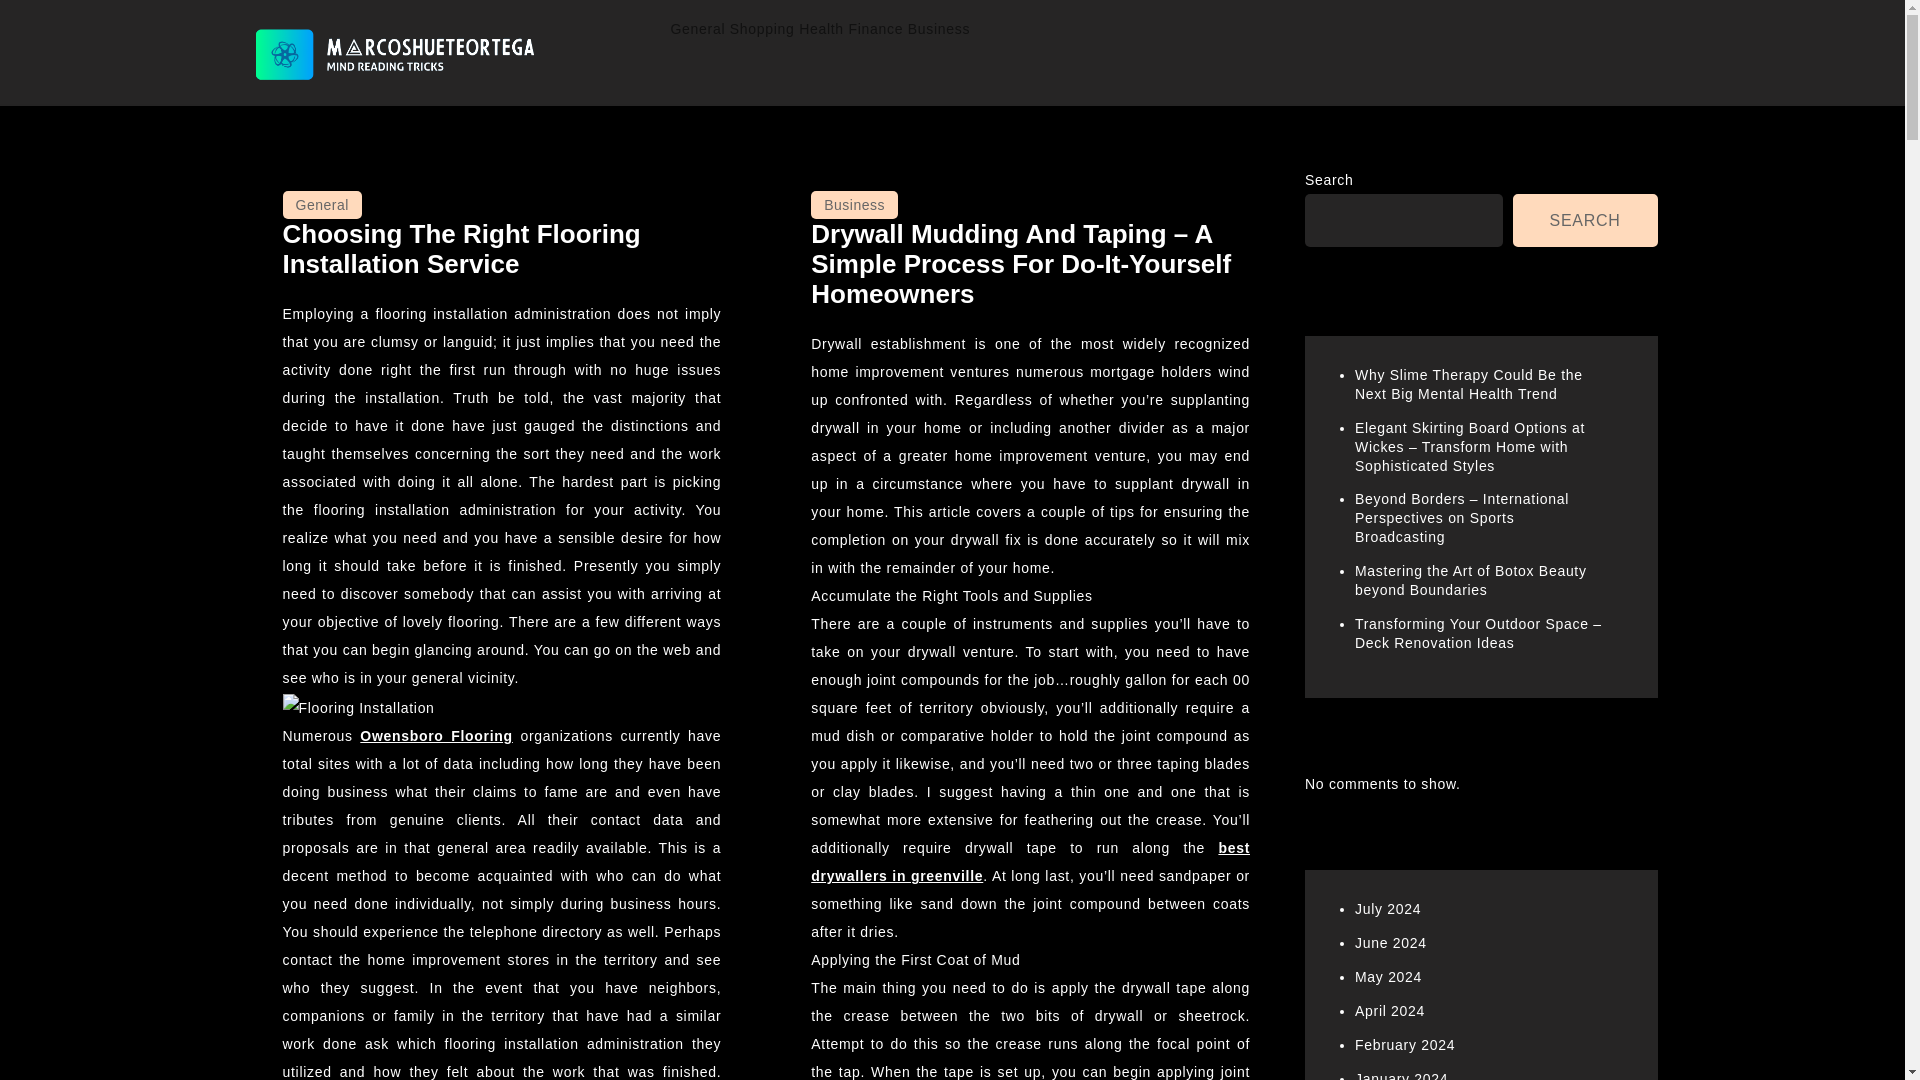 This screenshot has height=1080, width=1920. I want to click on Shopping, so click(762, 29).